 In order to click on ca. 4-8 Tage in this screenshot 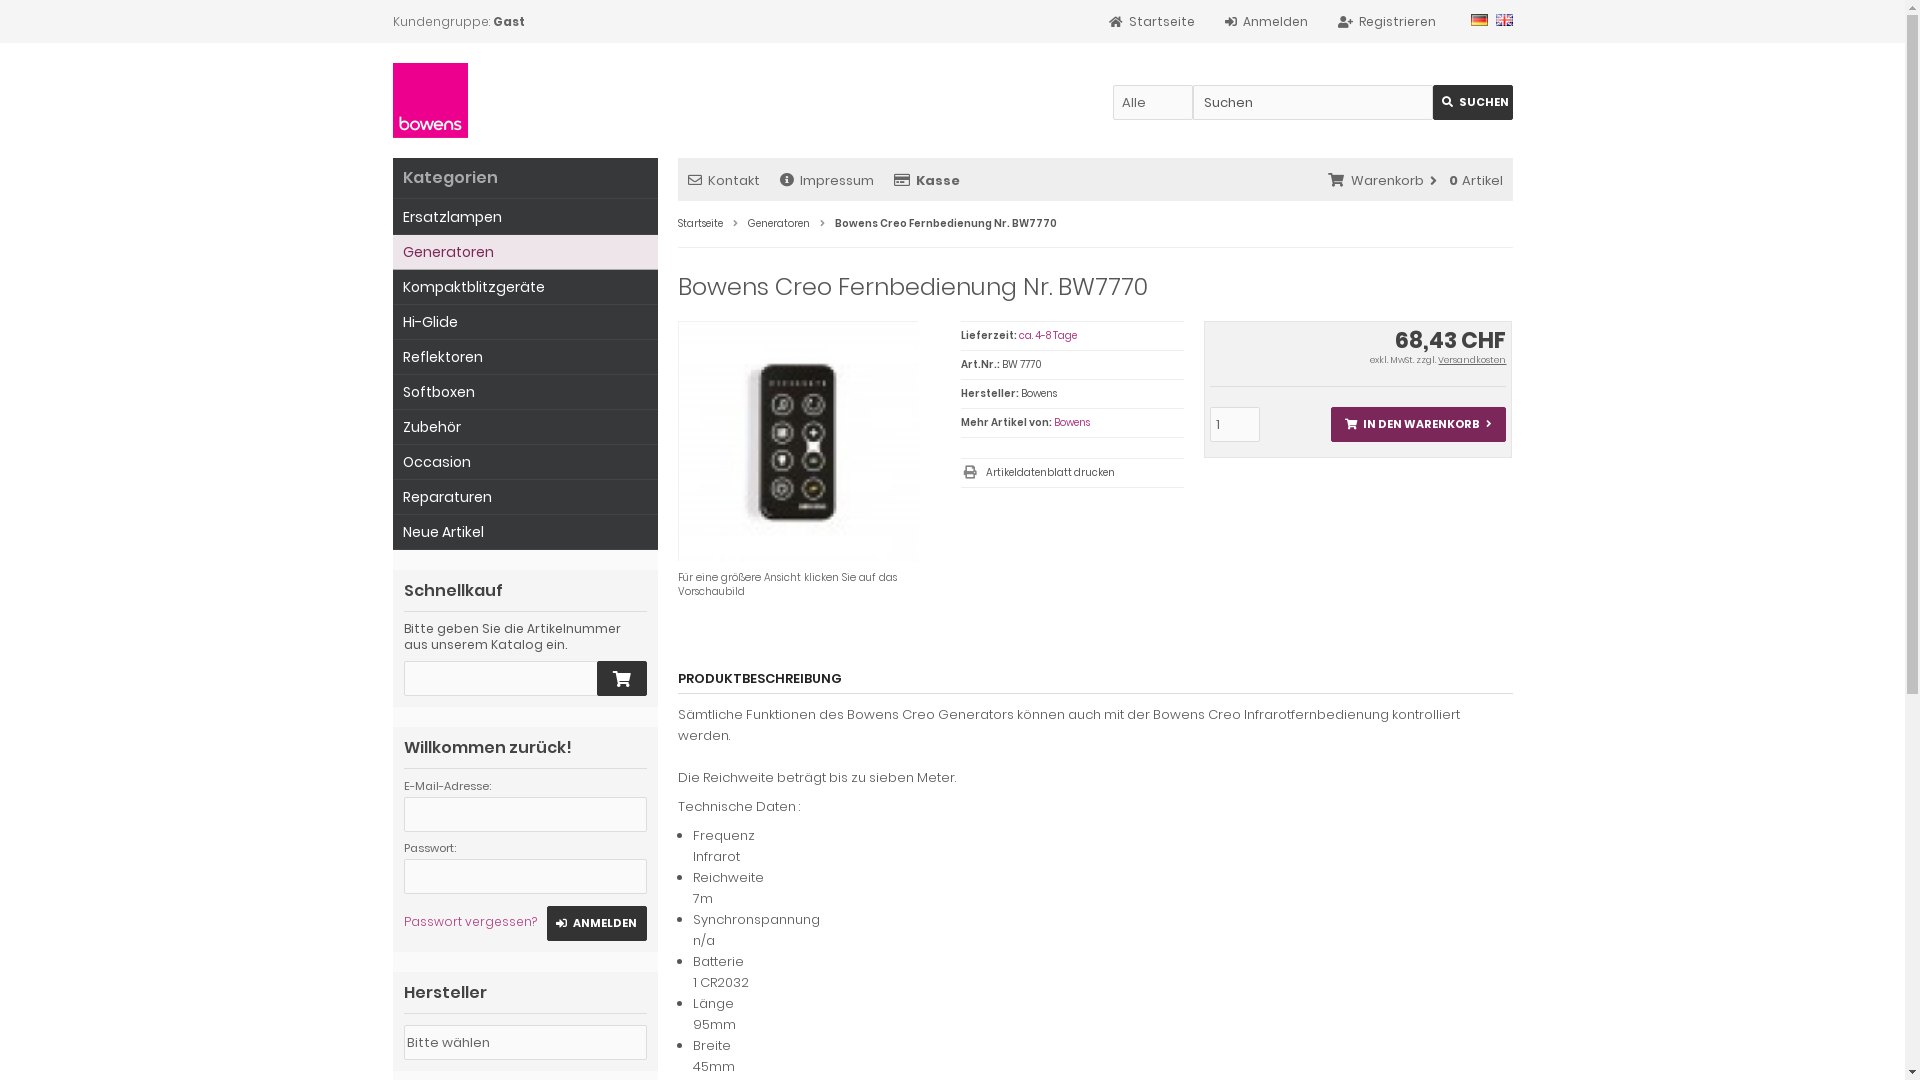, I will do `click(1048, 336)`.